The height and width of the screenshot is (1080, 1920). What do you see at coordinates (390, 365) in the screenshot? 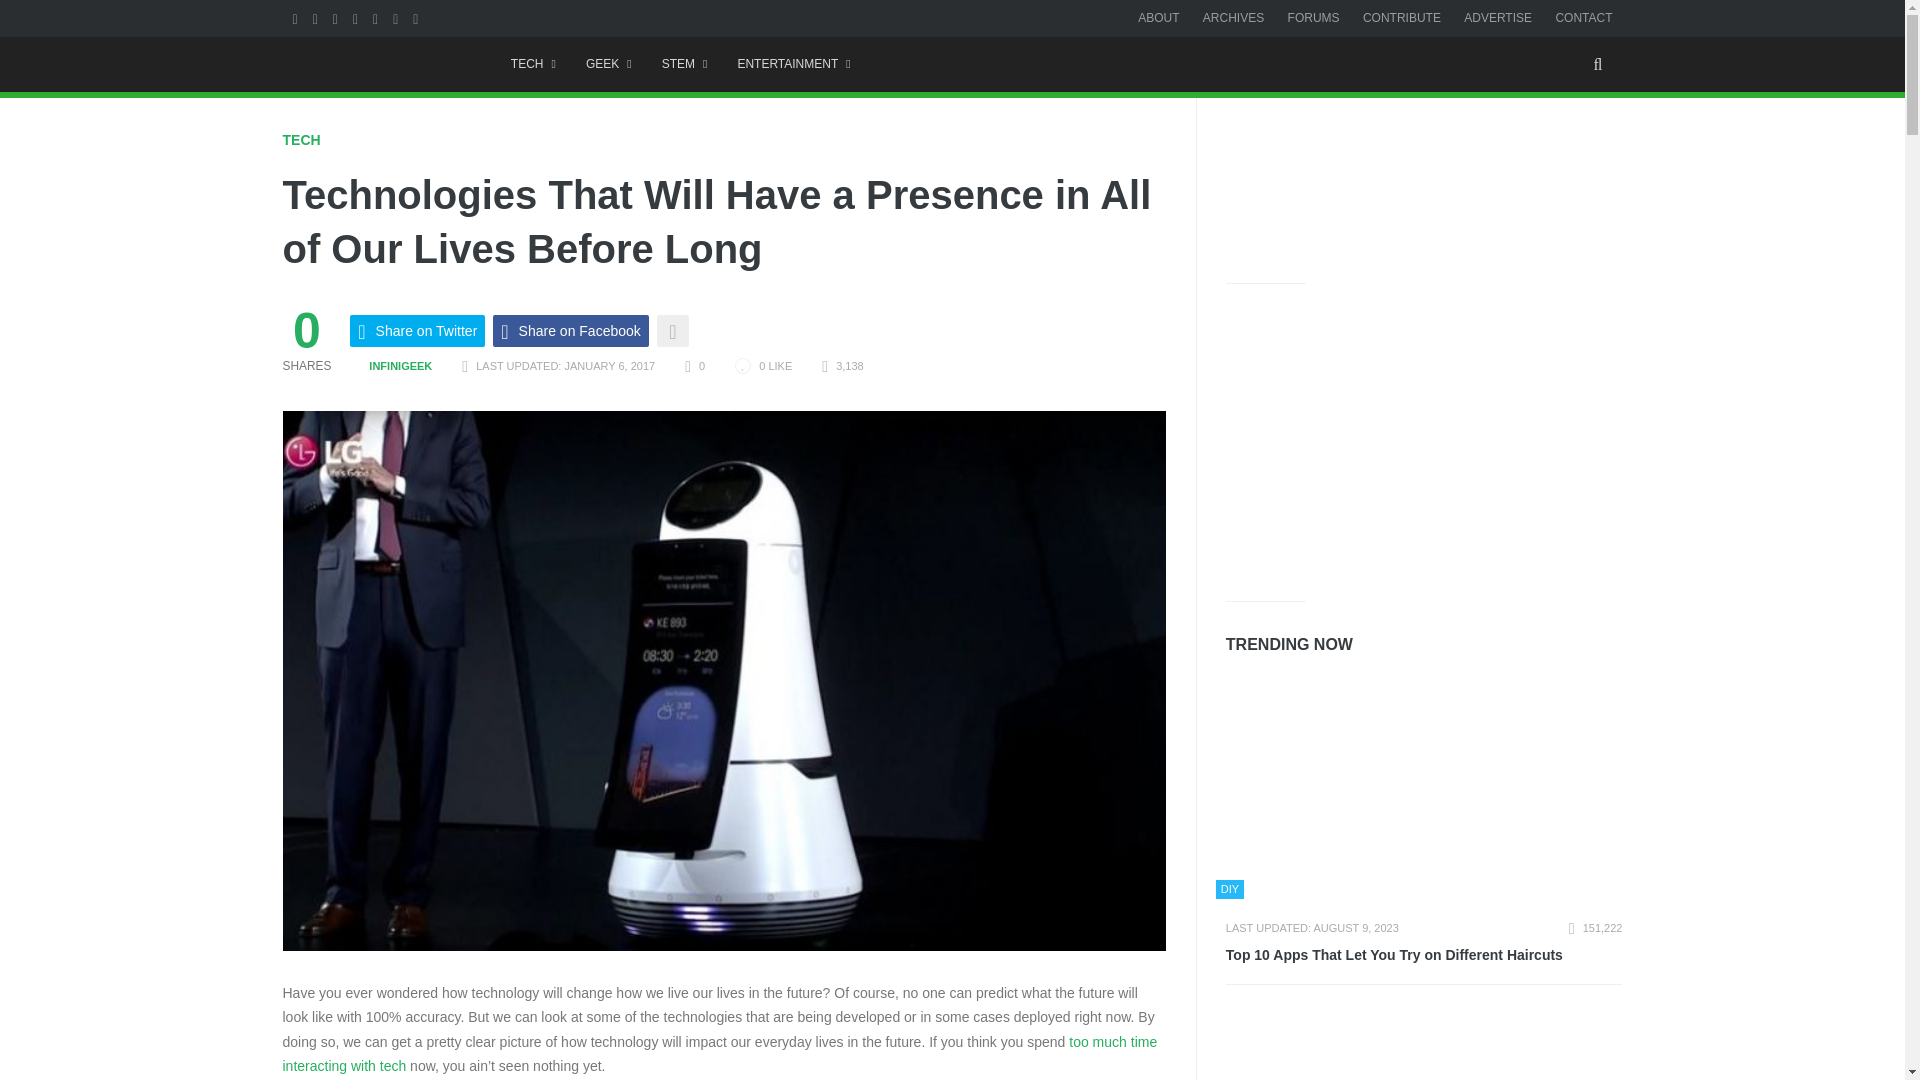
I see `INFINIGEEK` at bounding box center [390, 365].